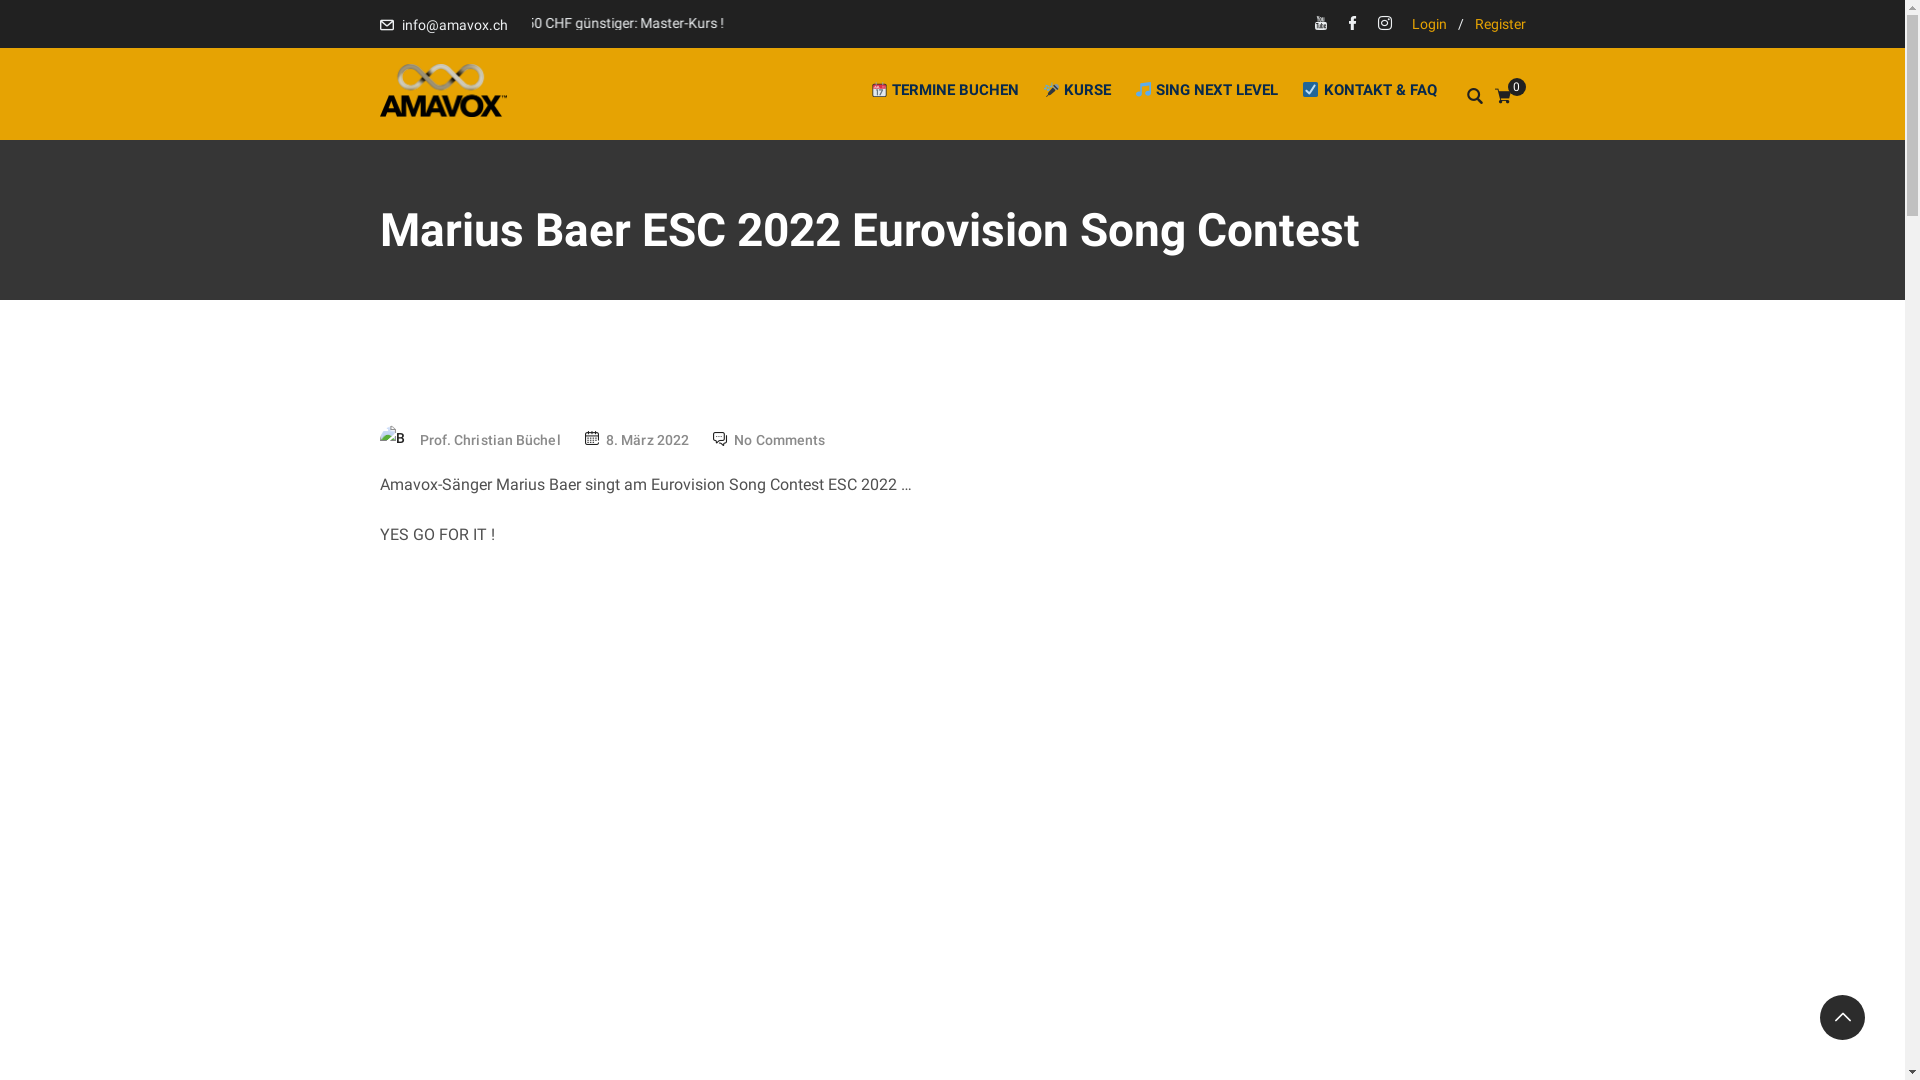  What do you see at coordinates (1321, 25) in the screenshot?
I see `Youtube` at bounding box center [1321, 25].